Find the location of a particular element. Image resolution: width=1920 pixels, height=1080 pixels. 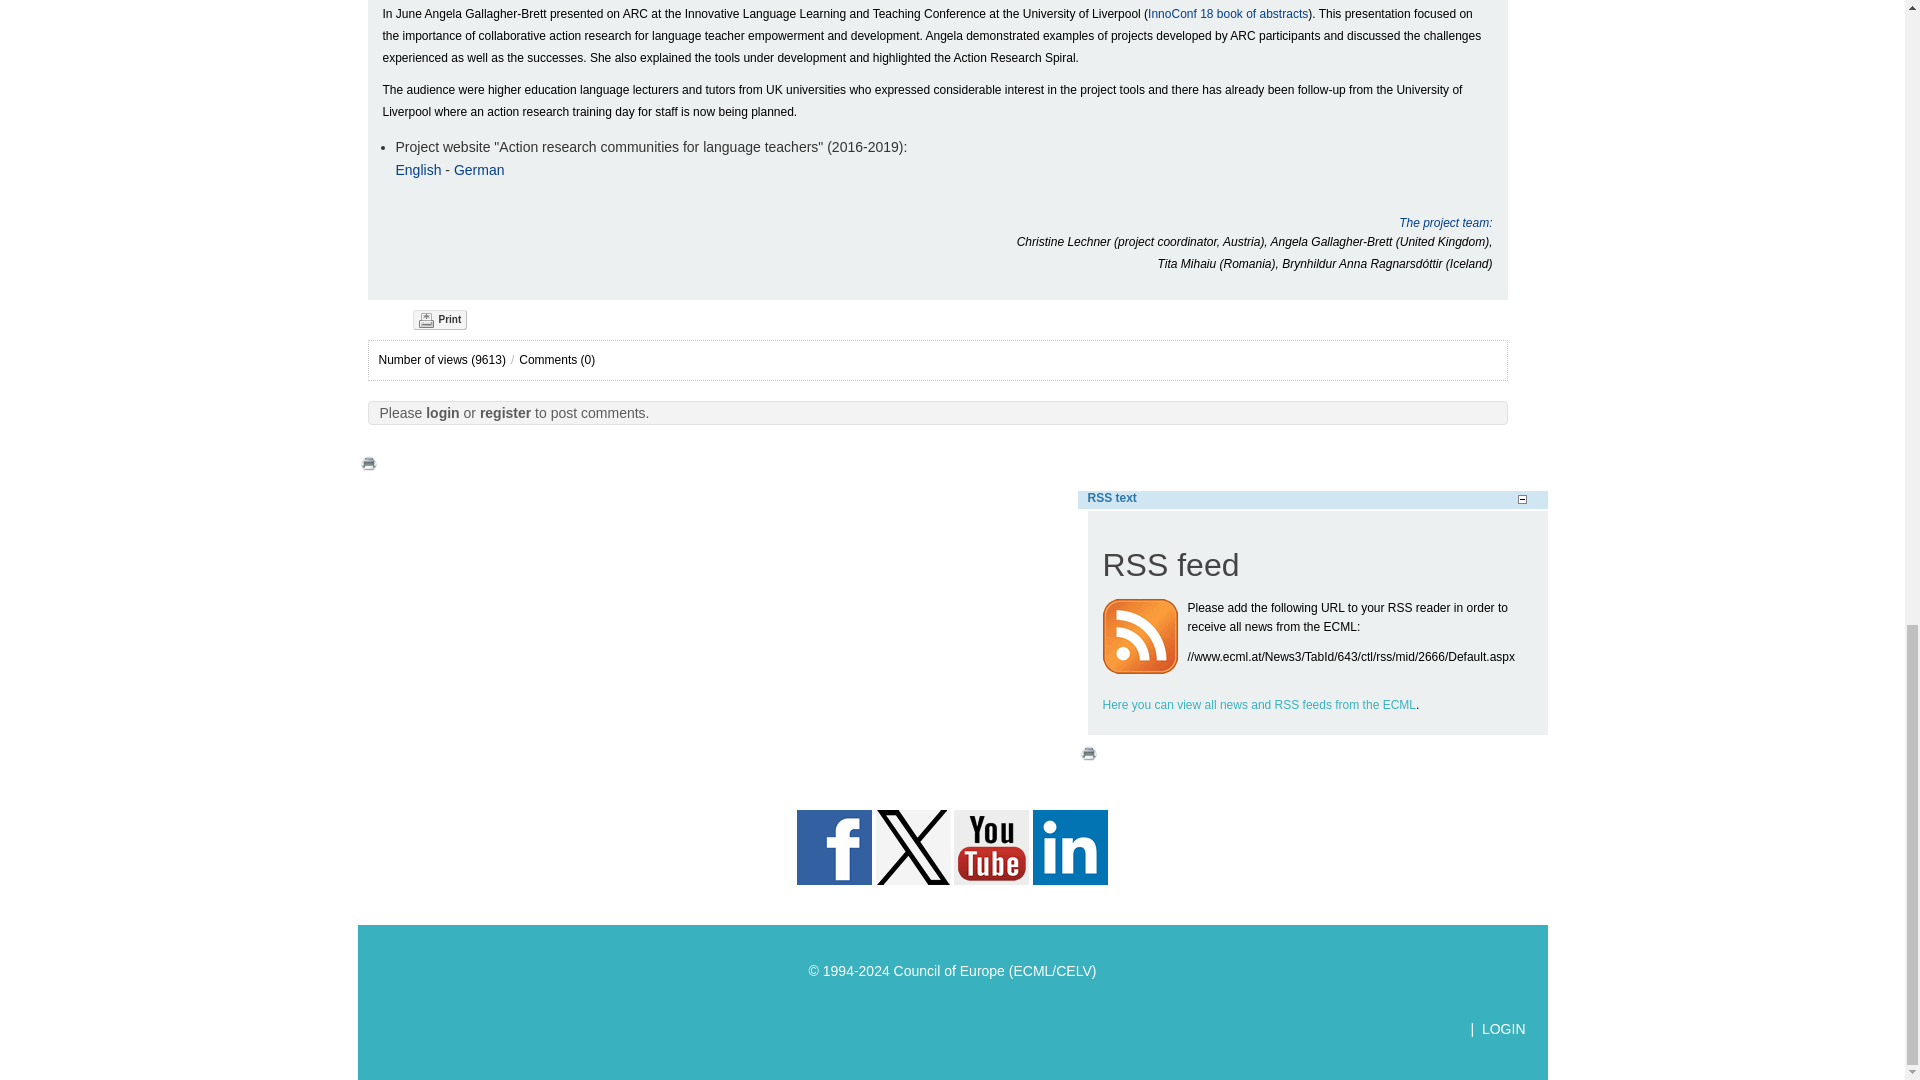

LOGIN is located at coordinates (1504, 1028).